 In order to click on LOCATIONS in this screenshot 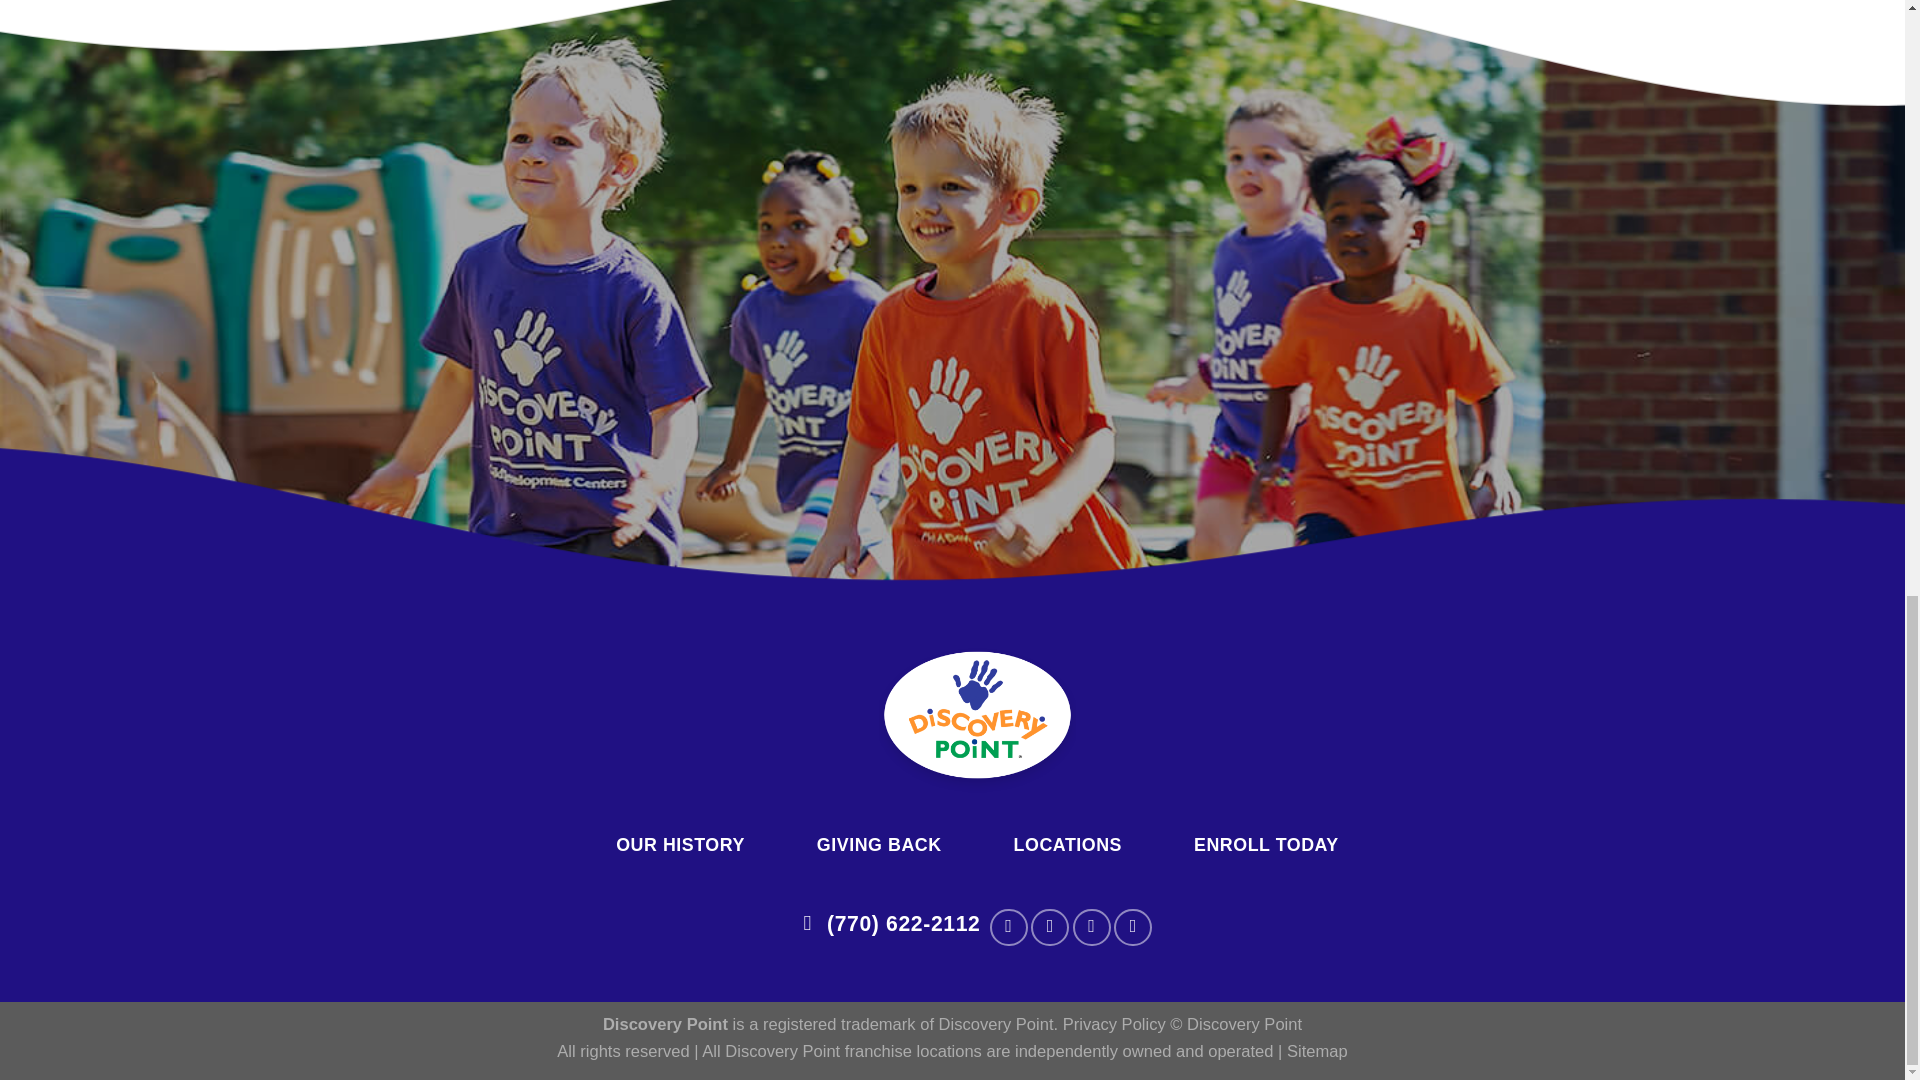, I will do `click(1067, 845)`.